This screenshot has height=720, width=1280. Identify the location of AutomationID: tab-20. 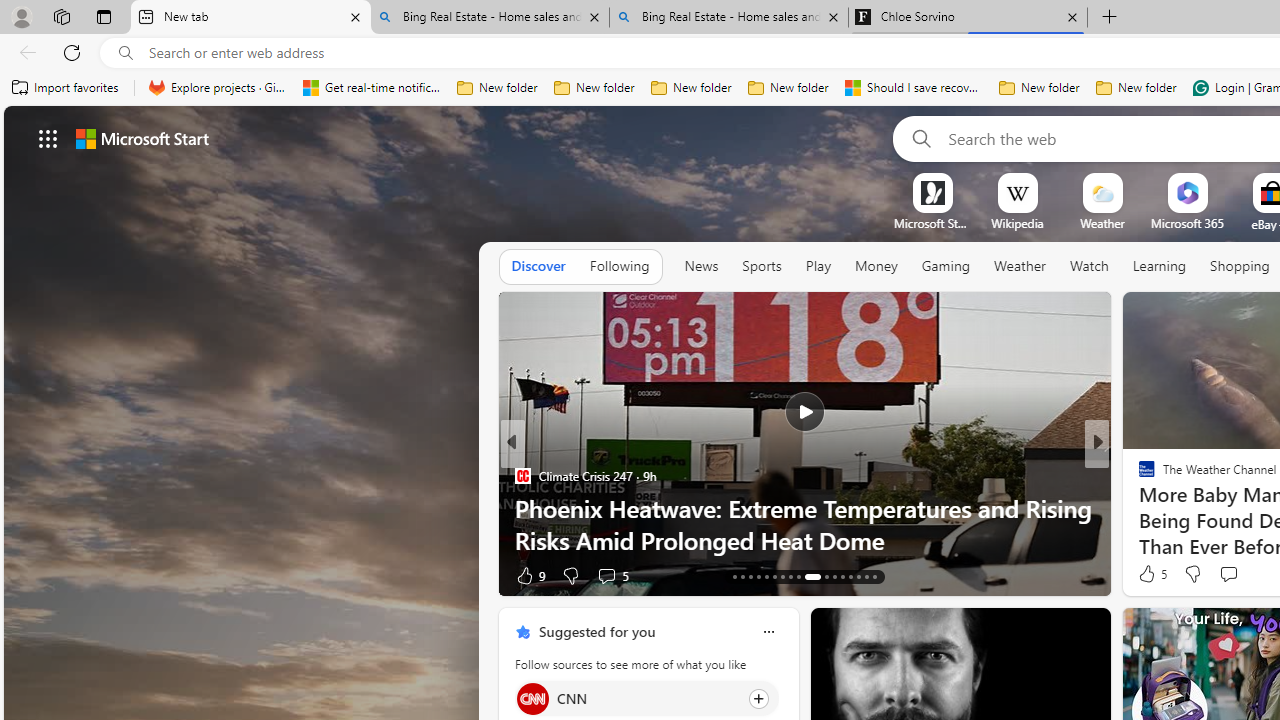
(790, 576).